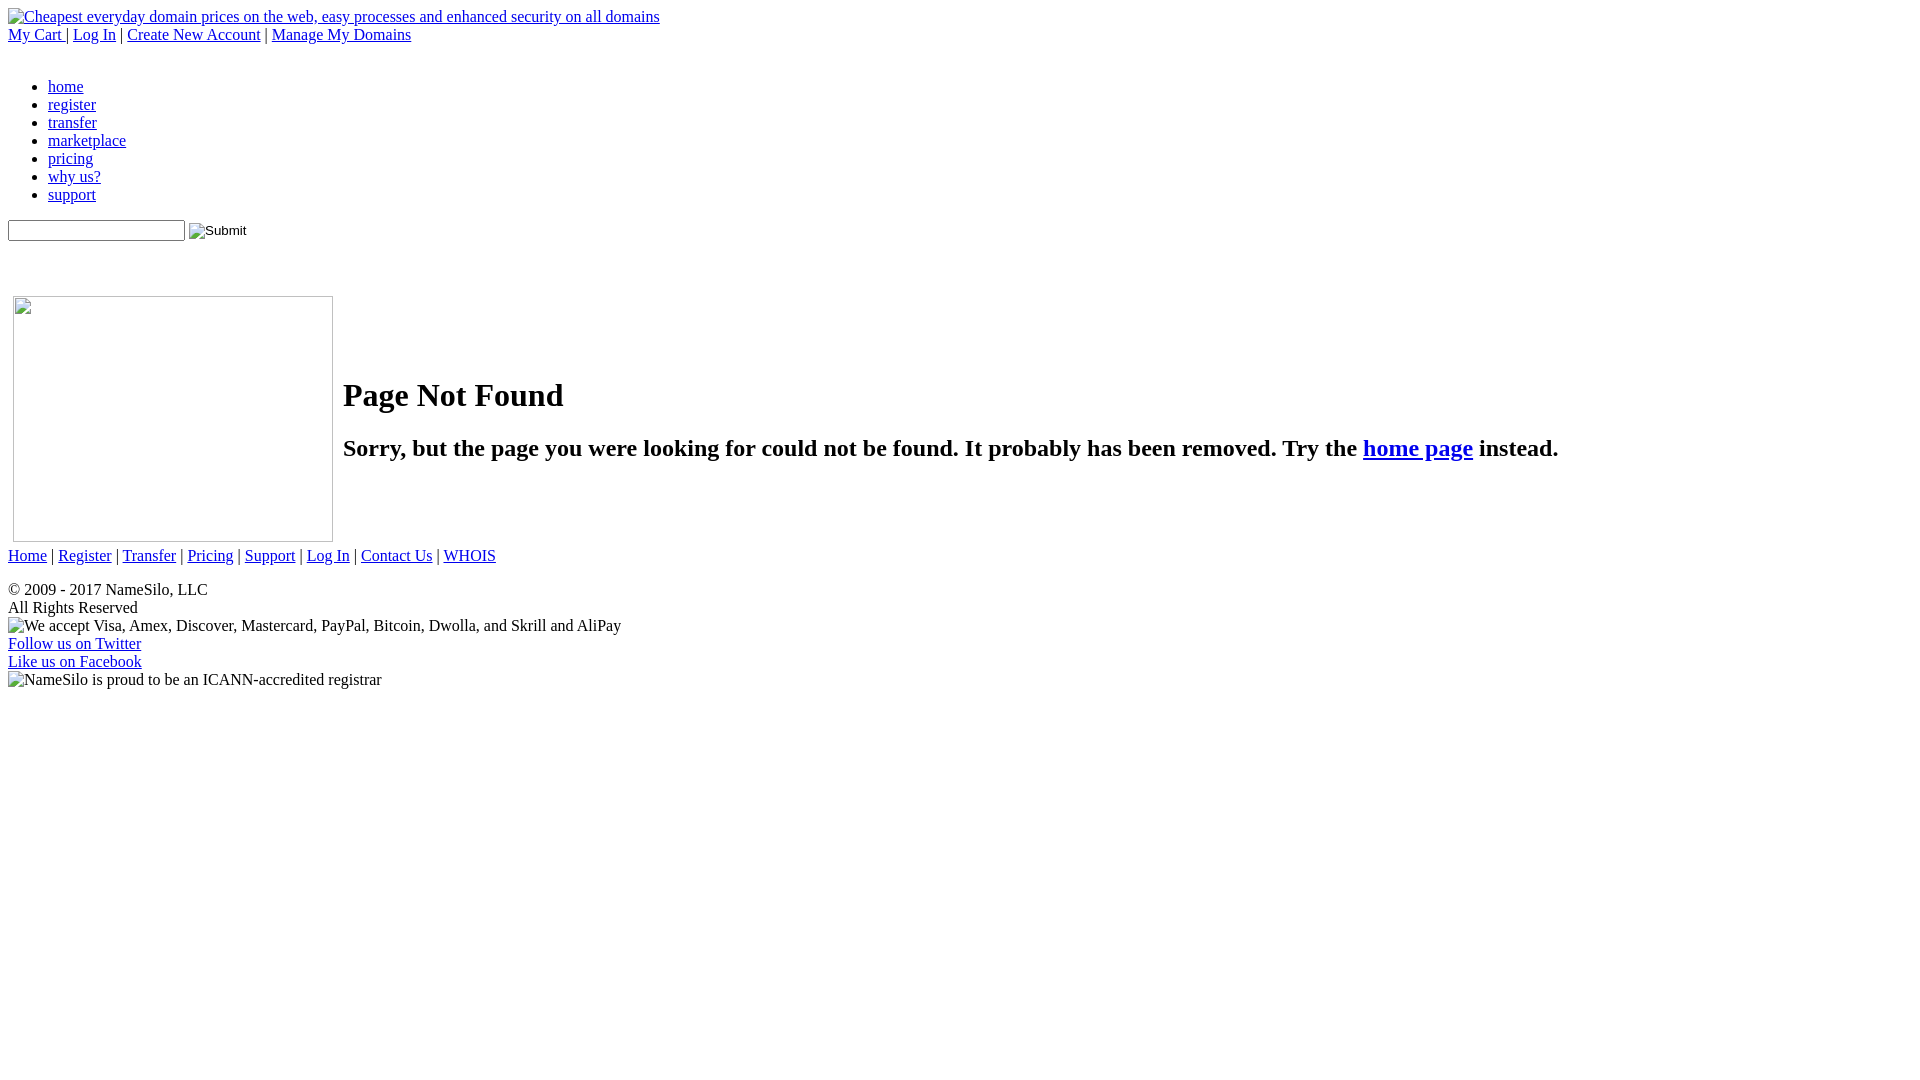 Image resolution: width=1920 pixels, height=1080 pixels. Describe the element at coordinates (72, 104) in the screenshot. I see `register` at that location.